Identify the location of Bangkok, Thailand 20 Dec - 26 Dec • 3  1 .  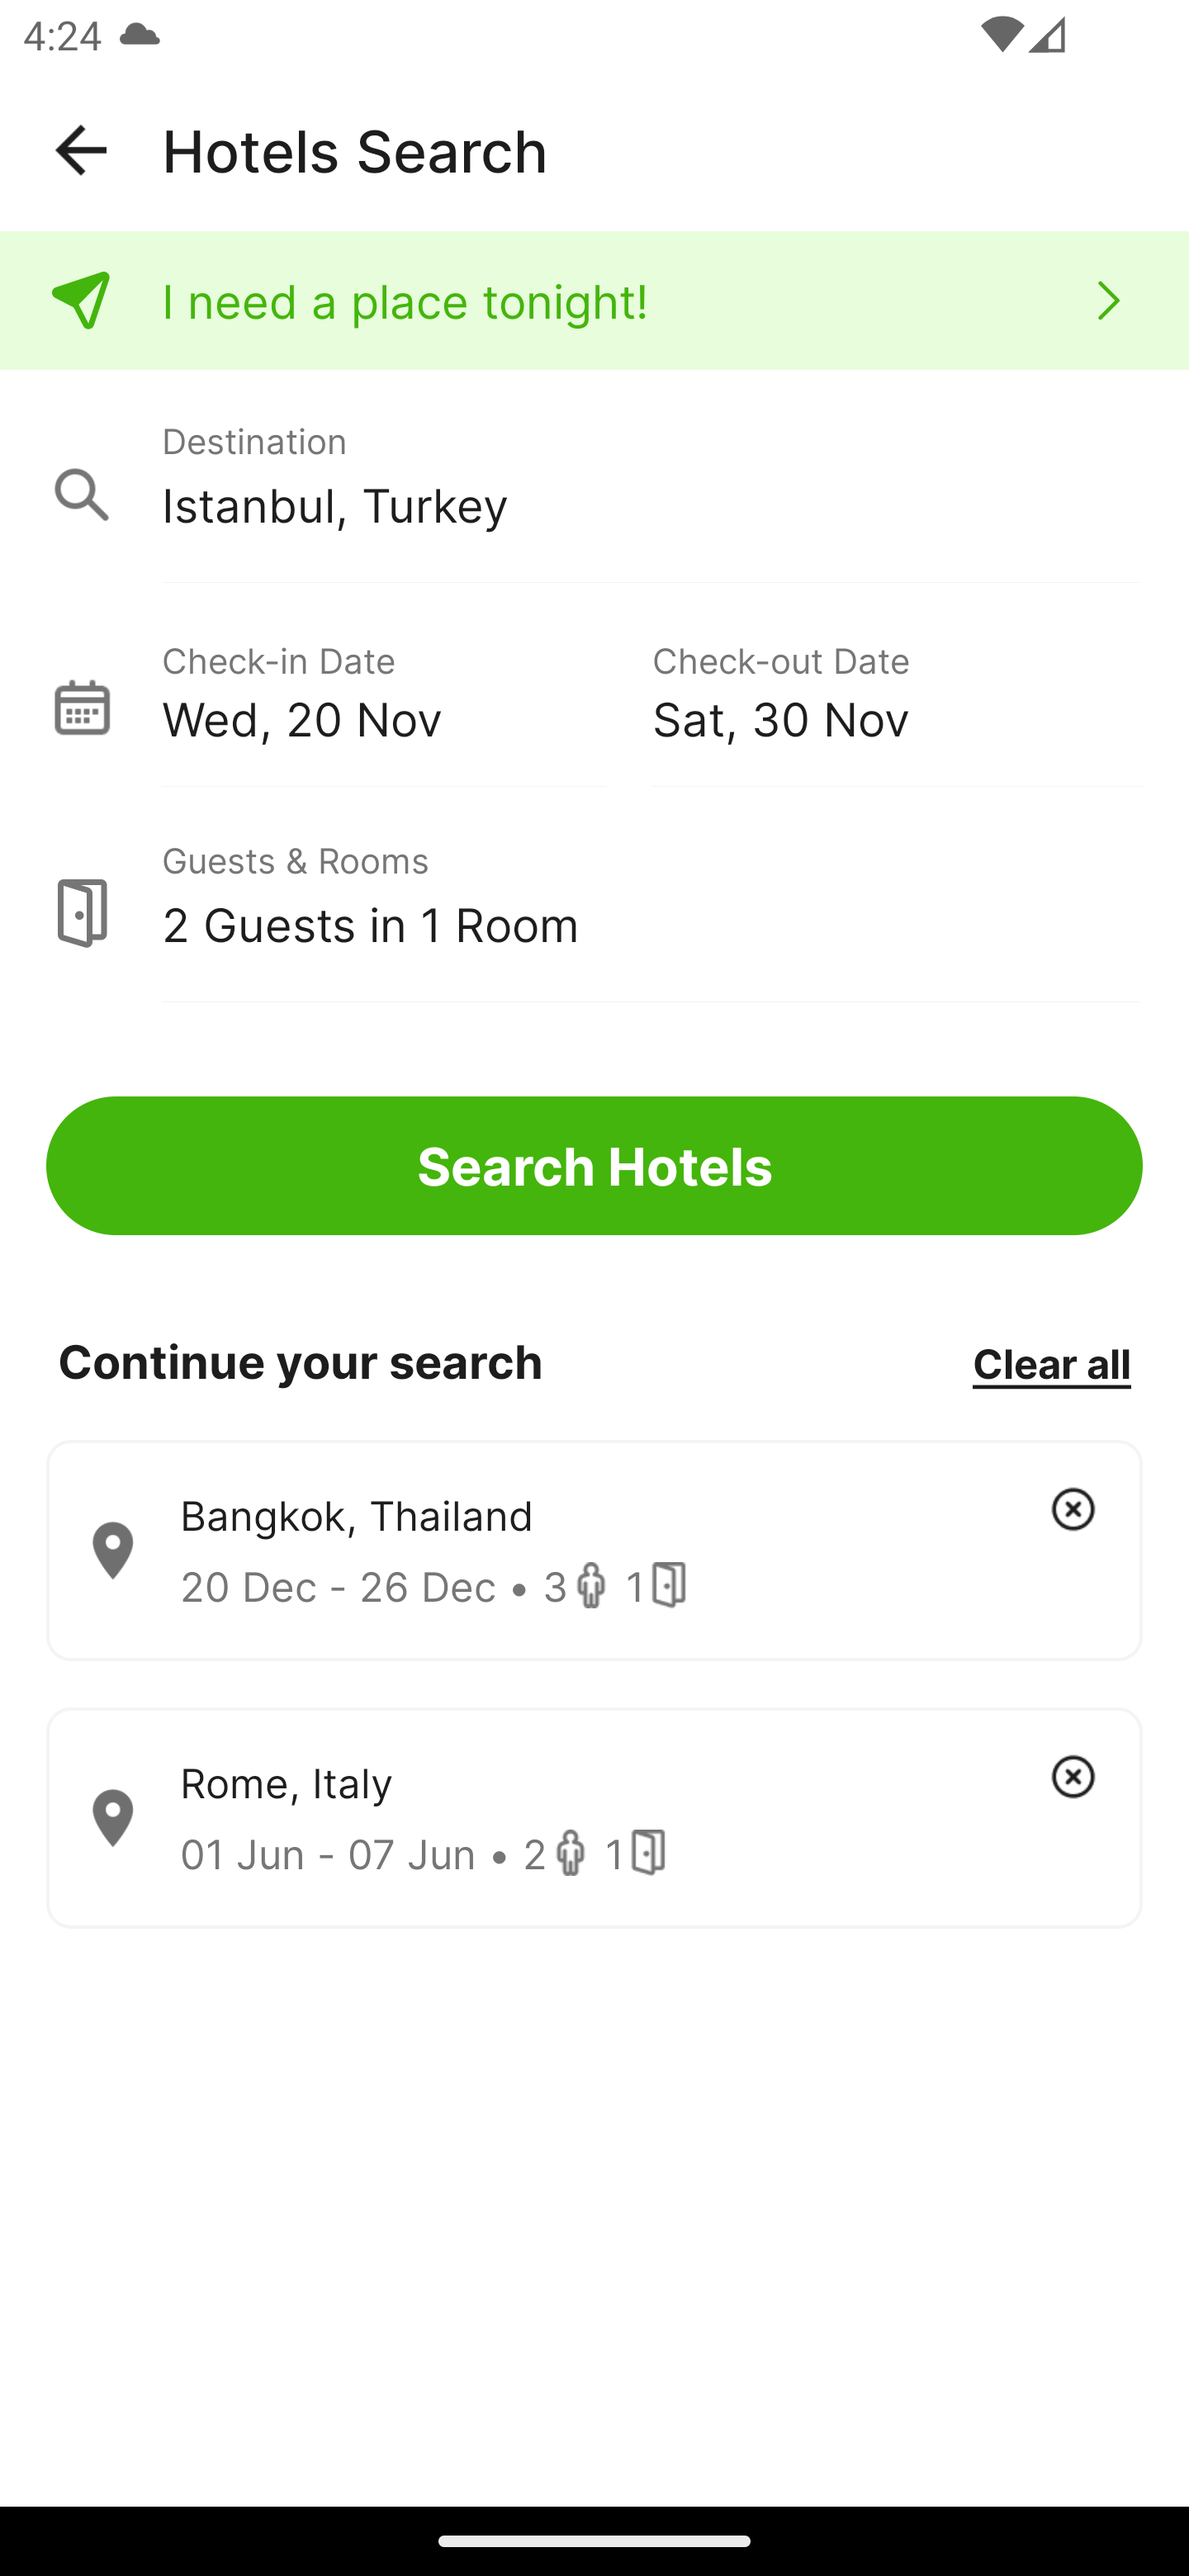
(594, 1551).